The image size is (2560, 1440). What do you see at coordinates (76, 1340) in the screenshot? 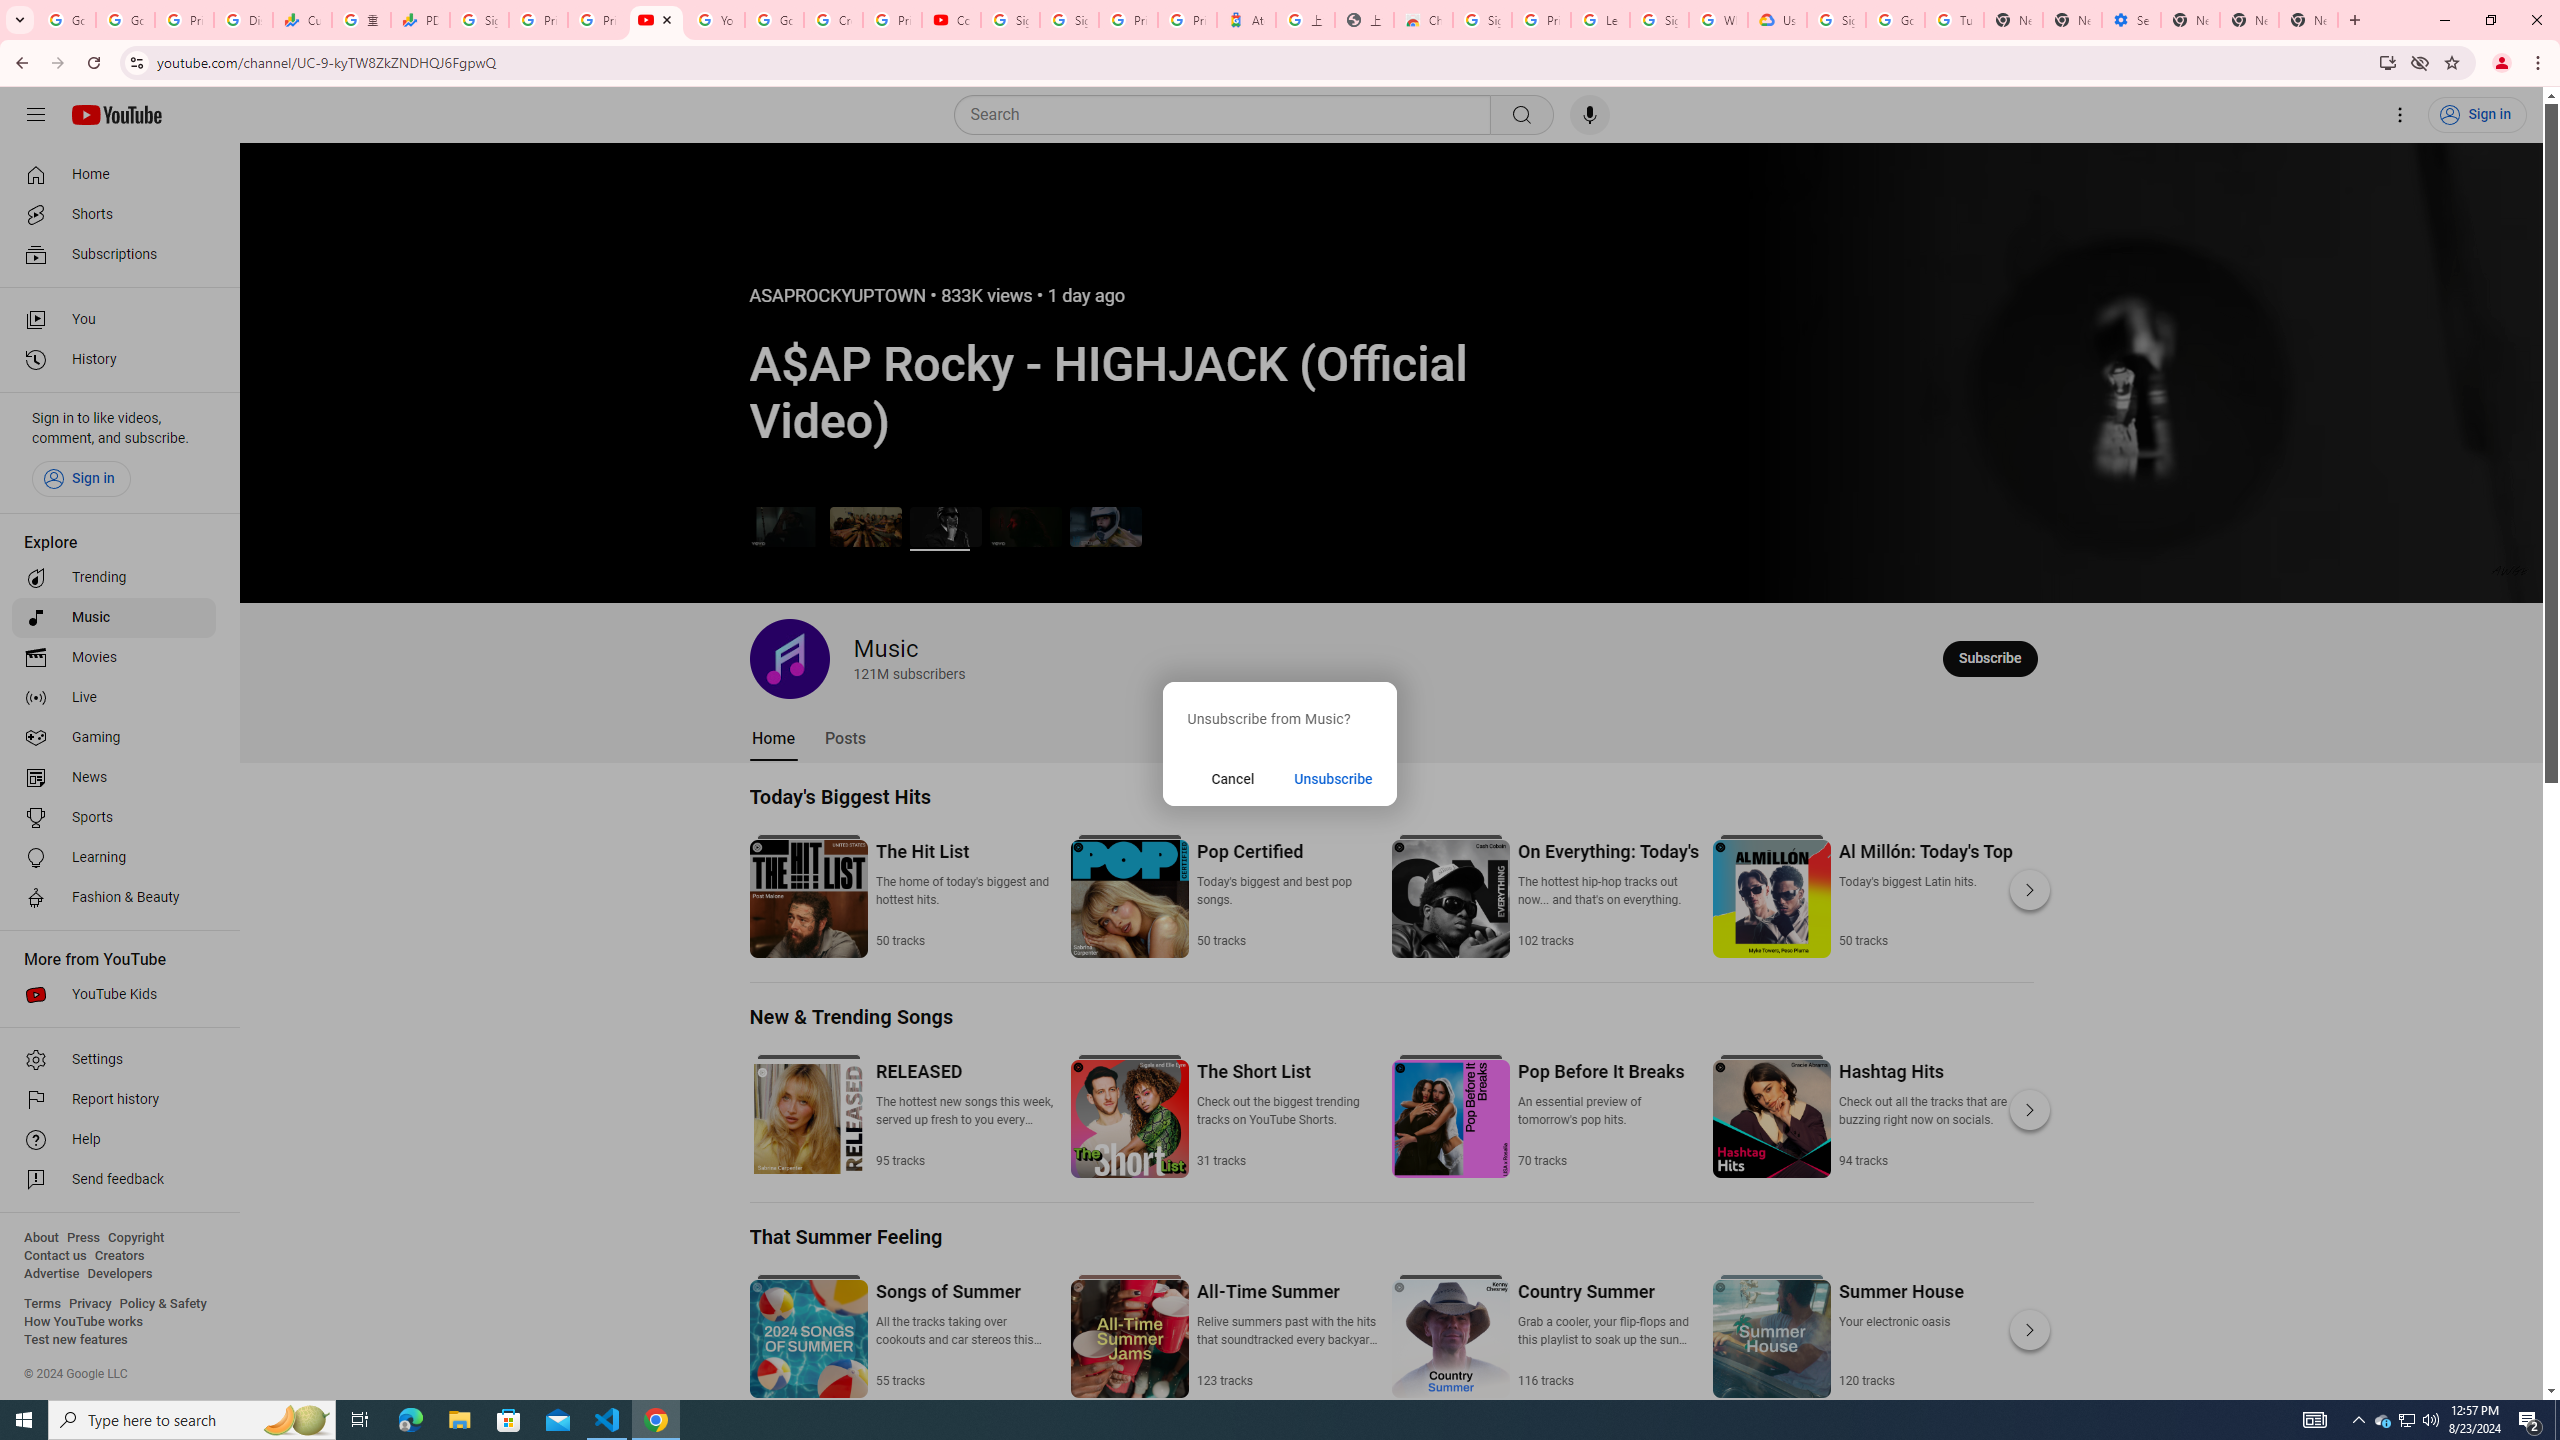
I see `Test new features` at bounding box center [76, 1340].